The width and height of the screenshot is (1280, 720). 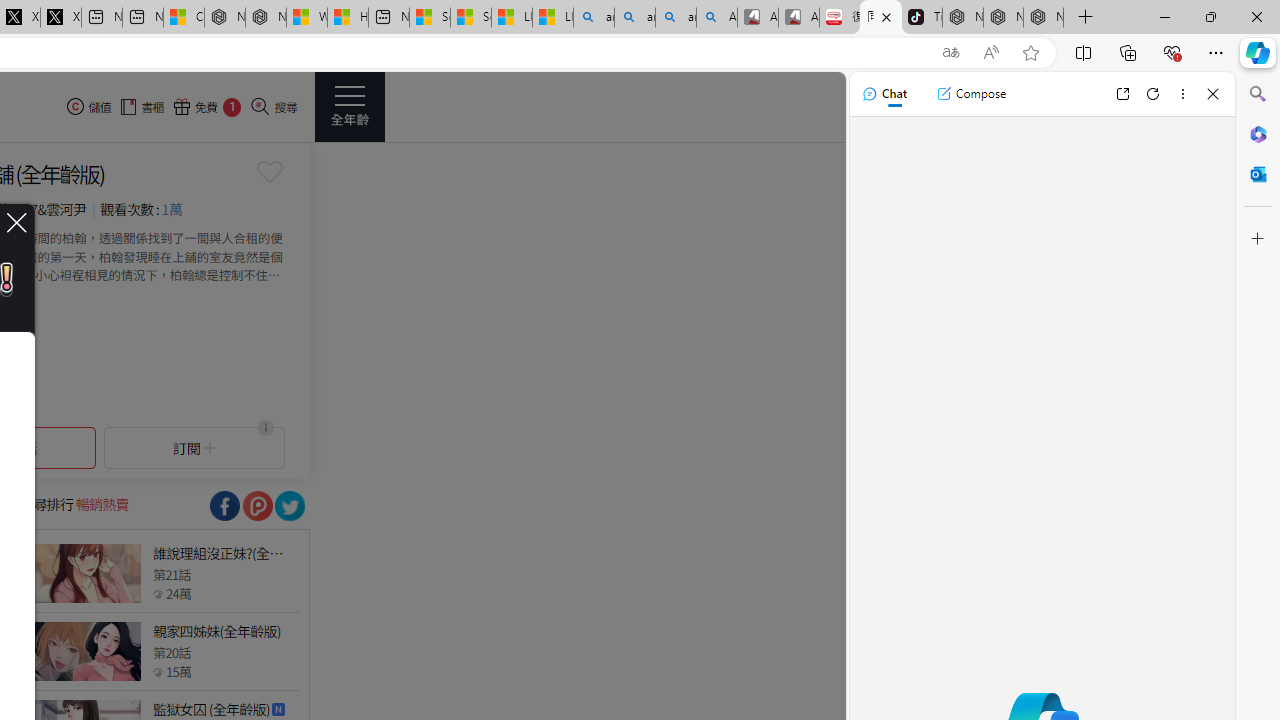 I want to click on Class: side_menu_btn actionRightMenuBtn, so click(x=350, y=106).